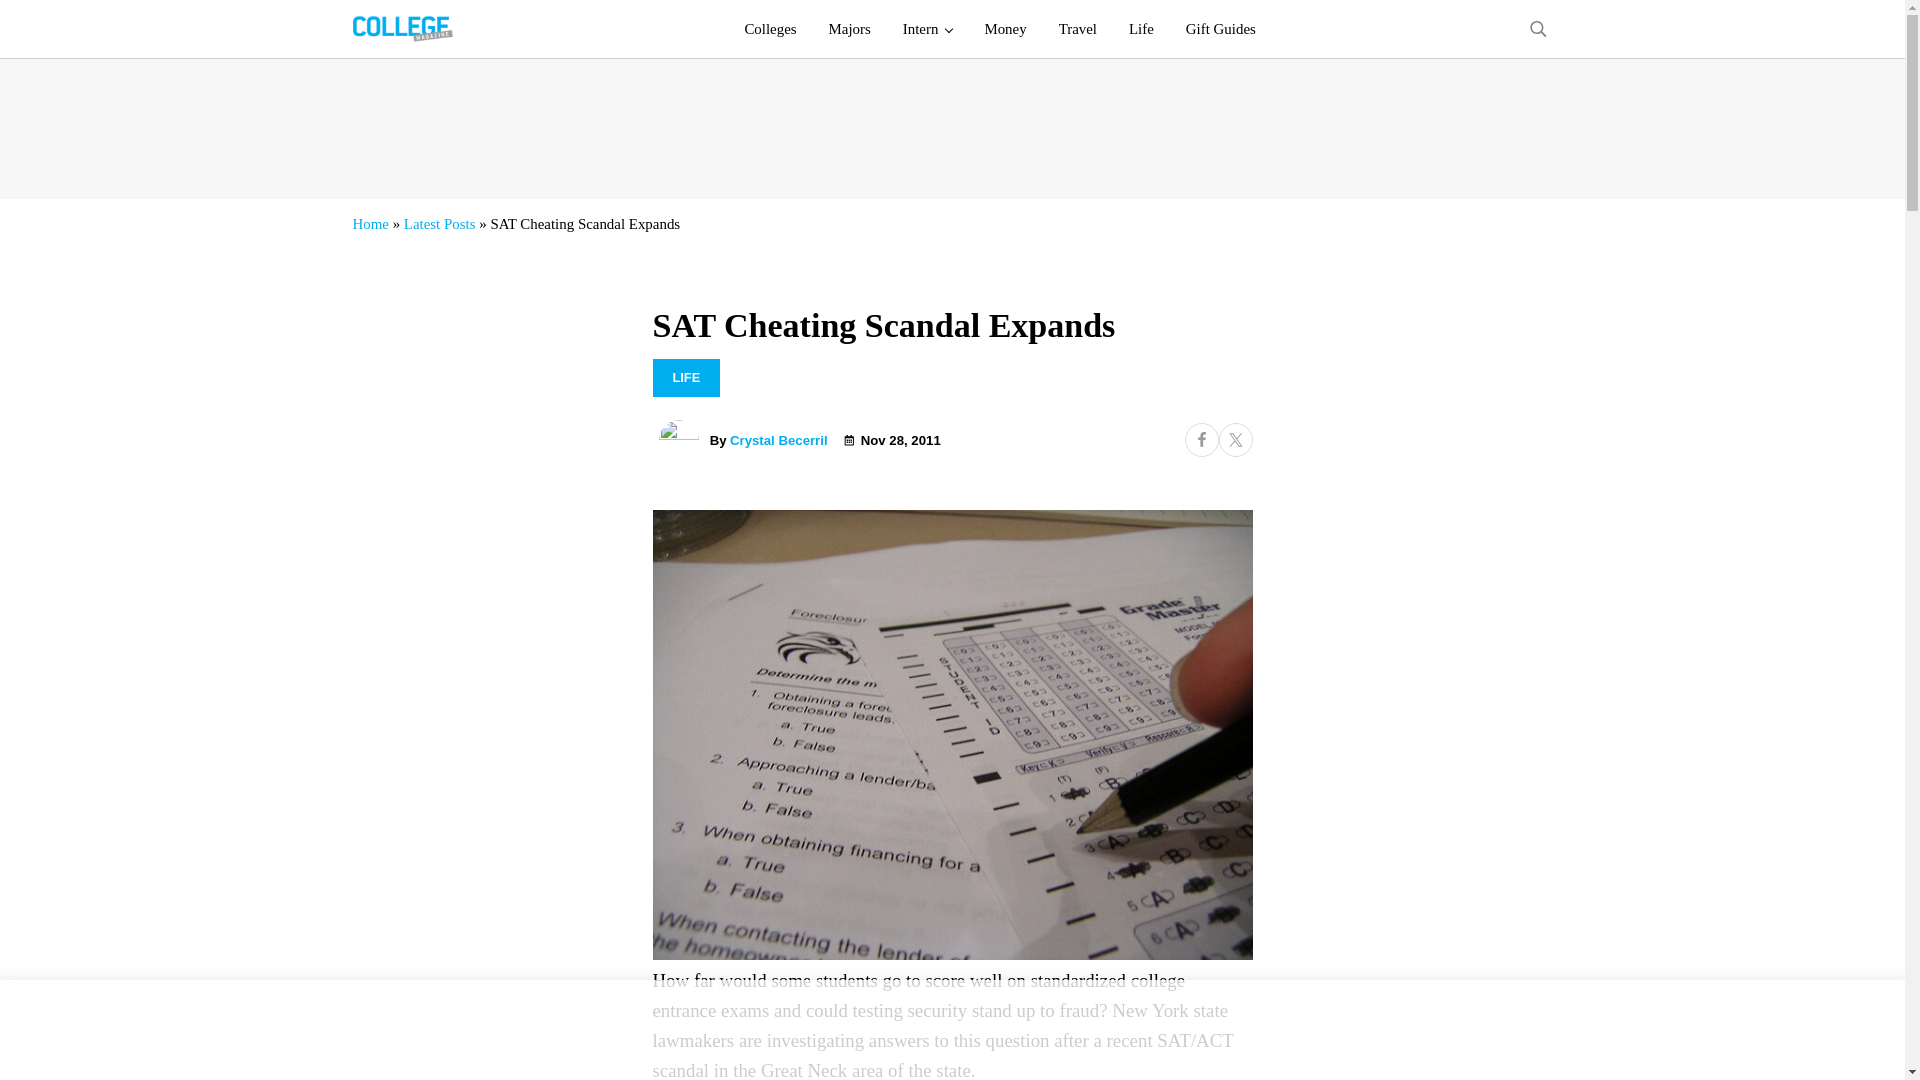 This screenshot has height=1080, width=1920. Describe the element at coordinates (770, 29) in the screenshot. I see `Colleges` at that location.